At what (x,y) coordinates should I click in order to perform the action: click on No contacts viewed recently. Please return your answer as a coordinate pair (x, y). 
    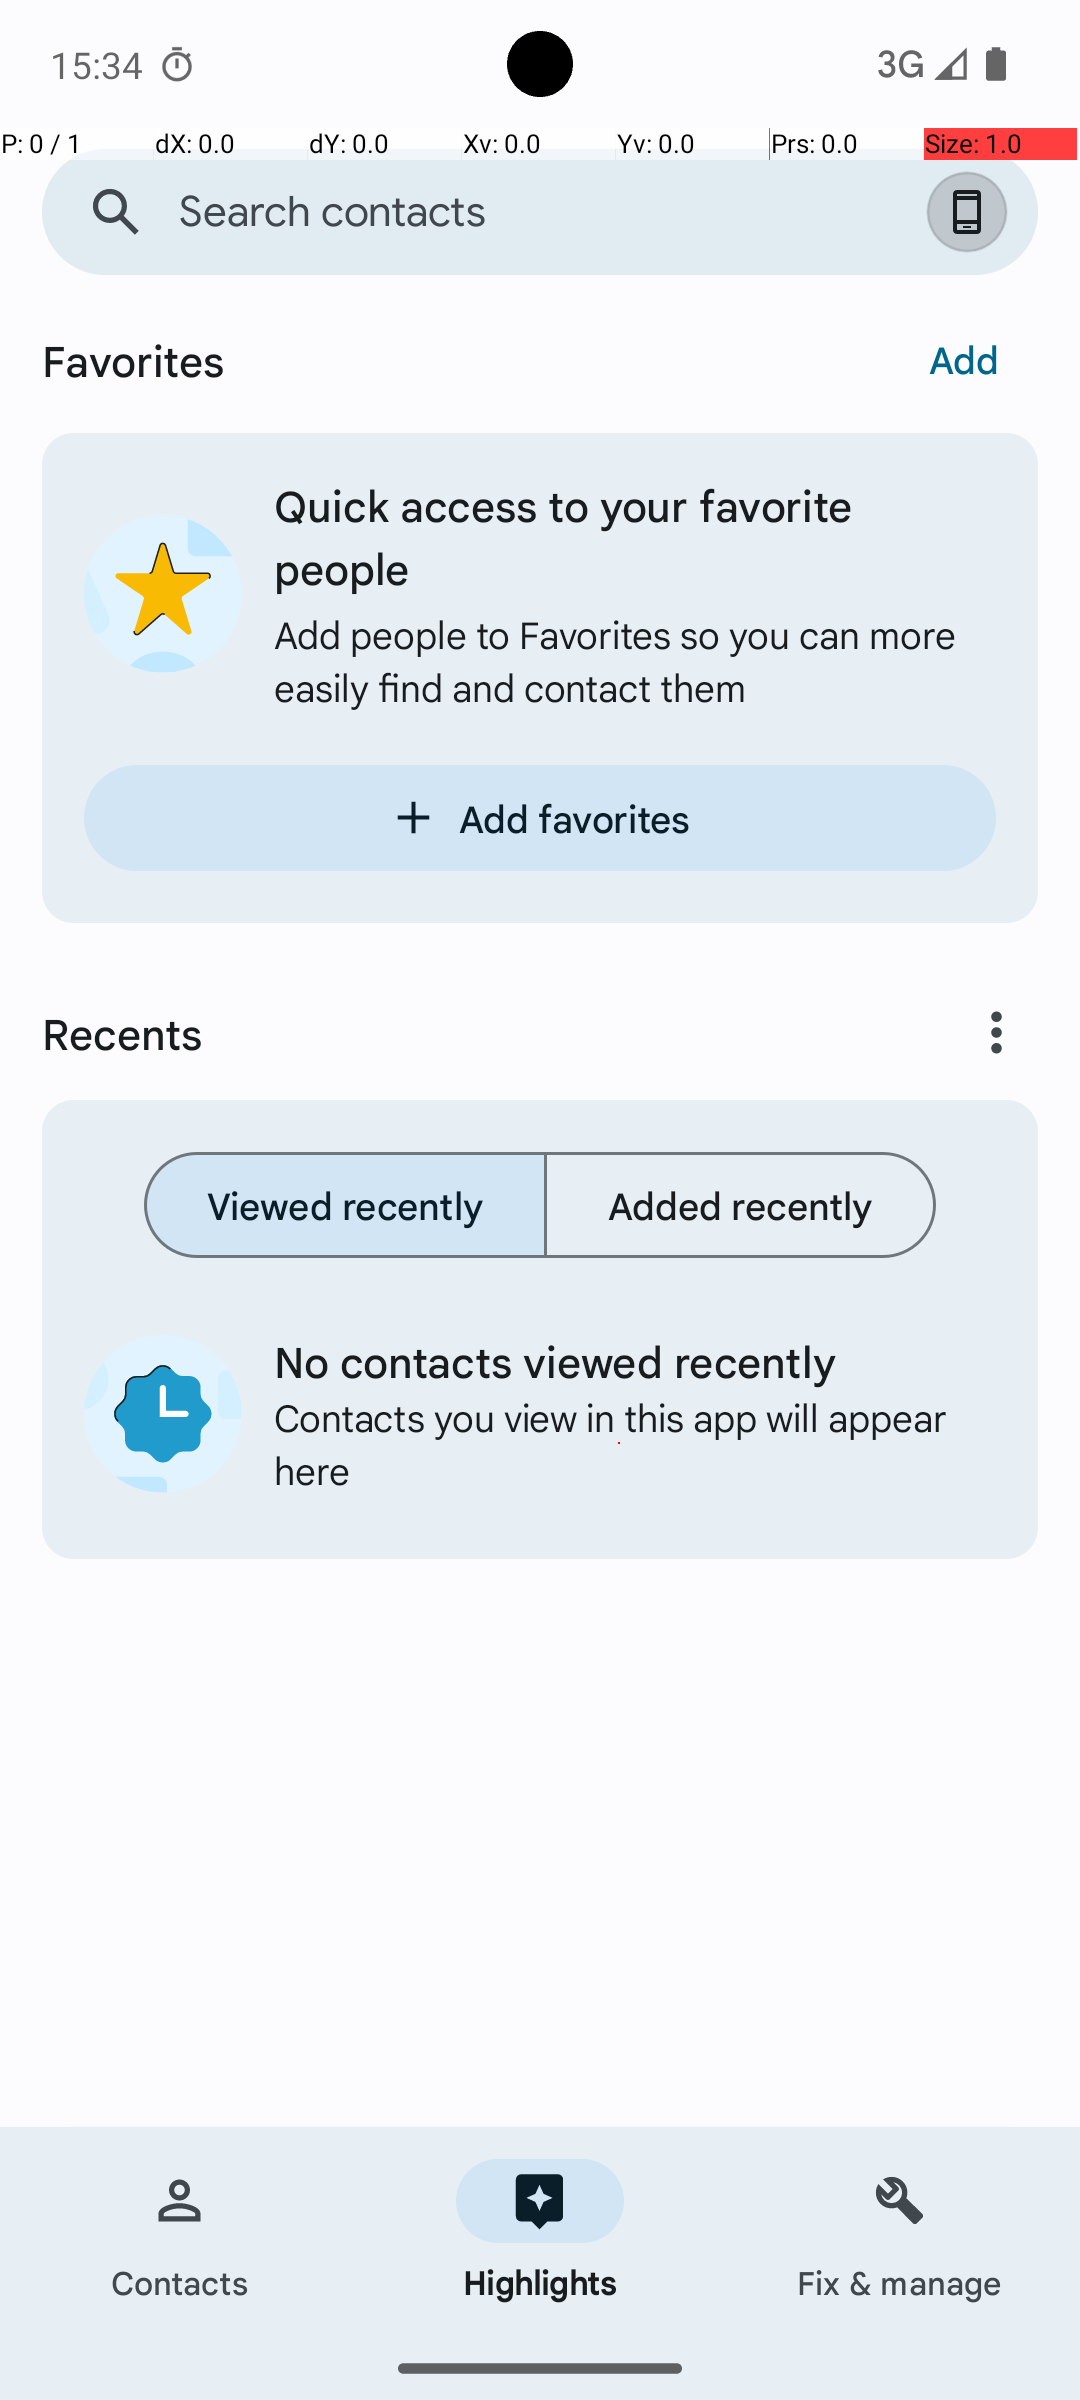
    Looking at the image, I should click on (619, 1361).